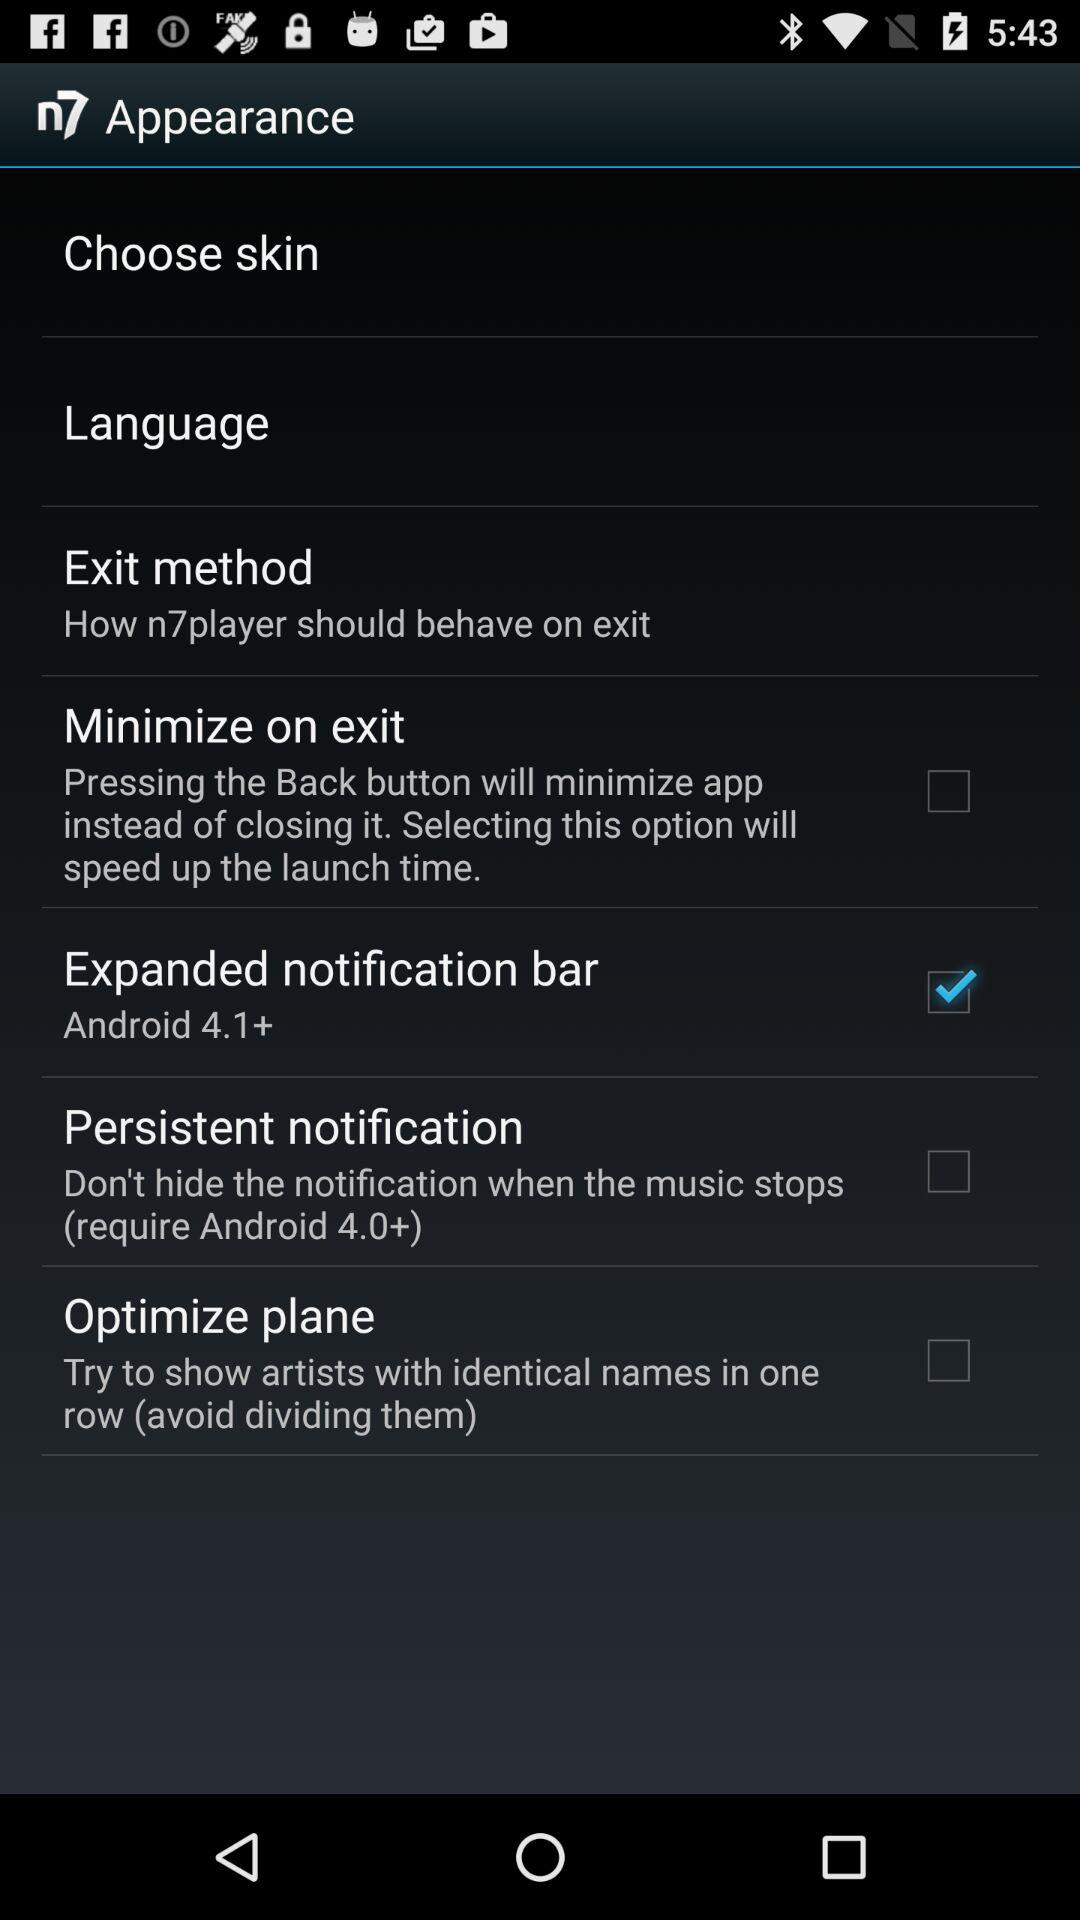  What do you see at coordinates (330, 966) in the screenshot?
I see `scroll until expanded notification bar app` at bounding box center [330, 966].